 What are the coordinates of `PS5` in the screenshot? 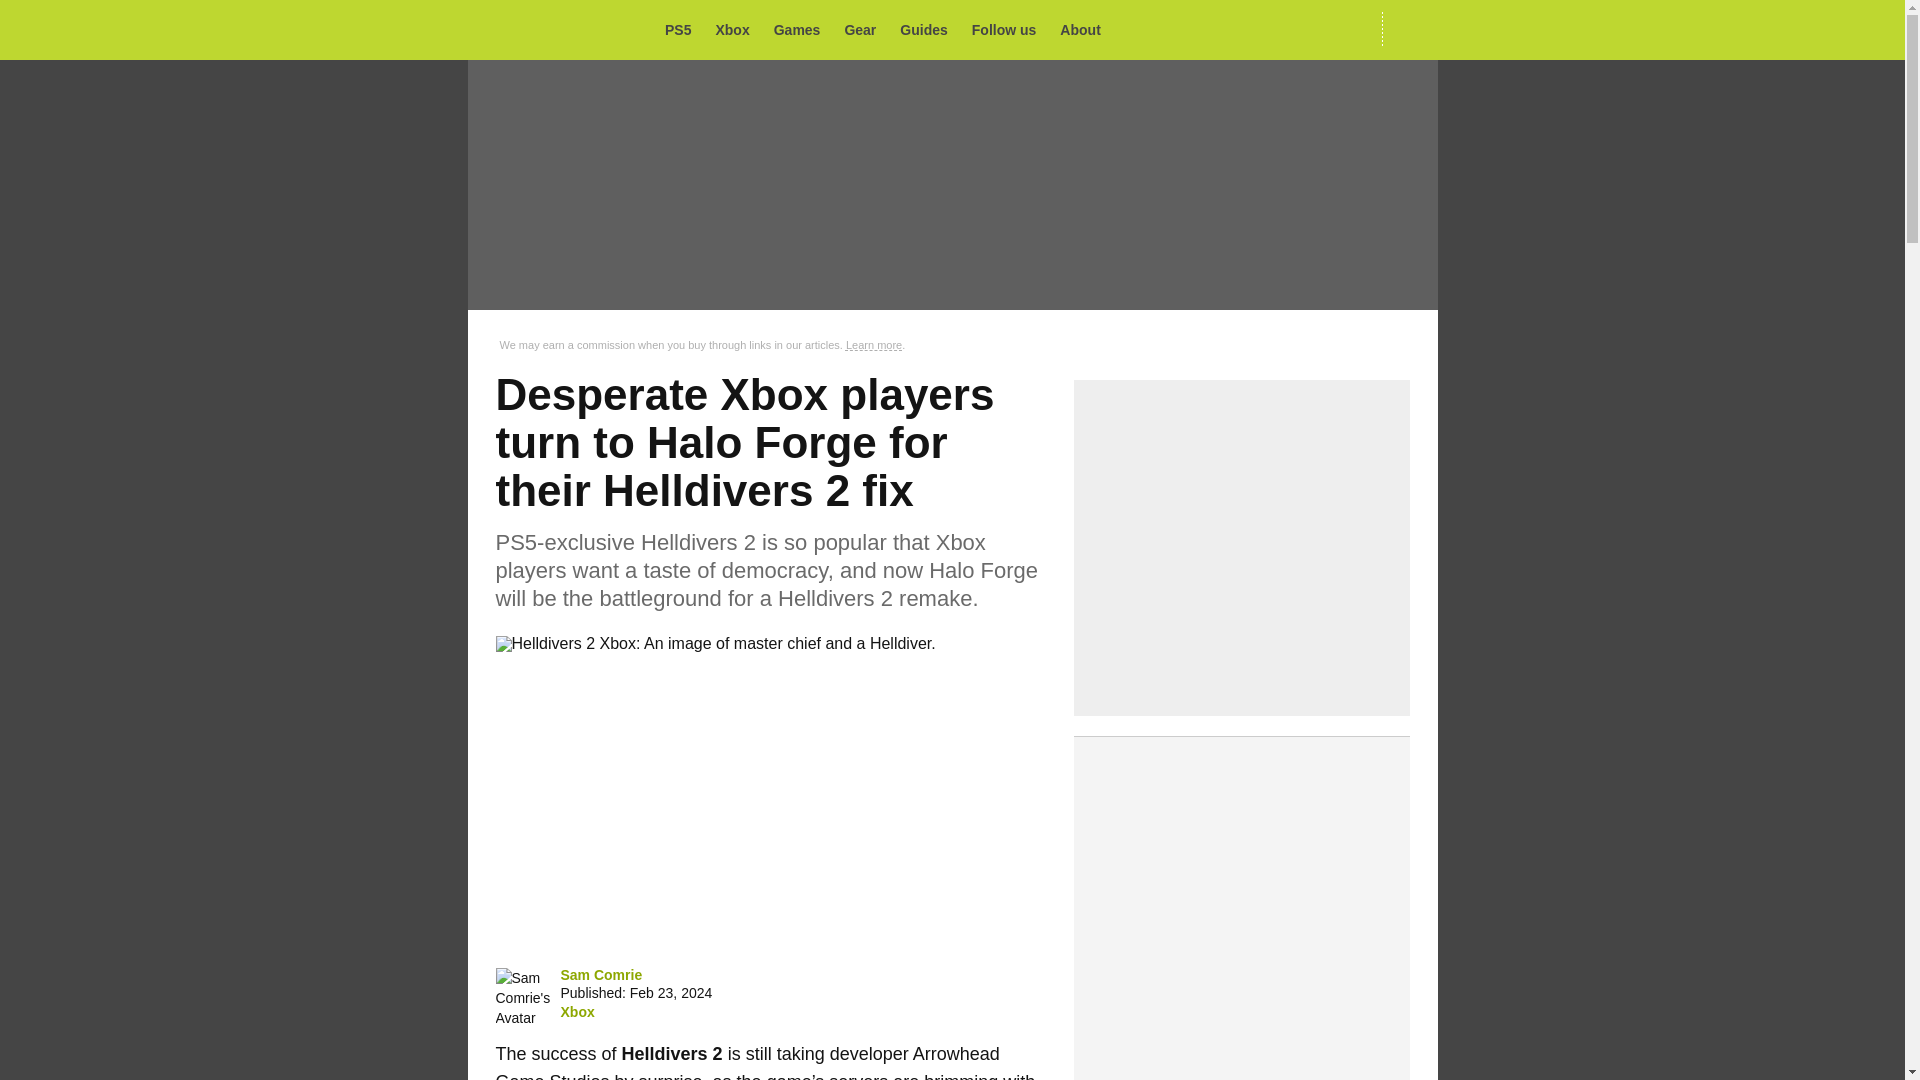 It's located at (683, 30).